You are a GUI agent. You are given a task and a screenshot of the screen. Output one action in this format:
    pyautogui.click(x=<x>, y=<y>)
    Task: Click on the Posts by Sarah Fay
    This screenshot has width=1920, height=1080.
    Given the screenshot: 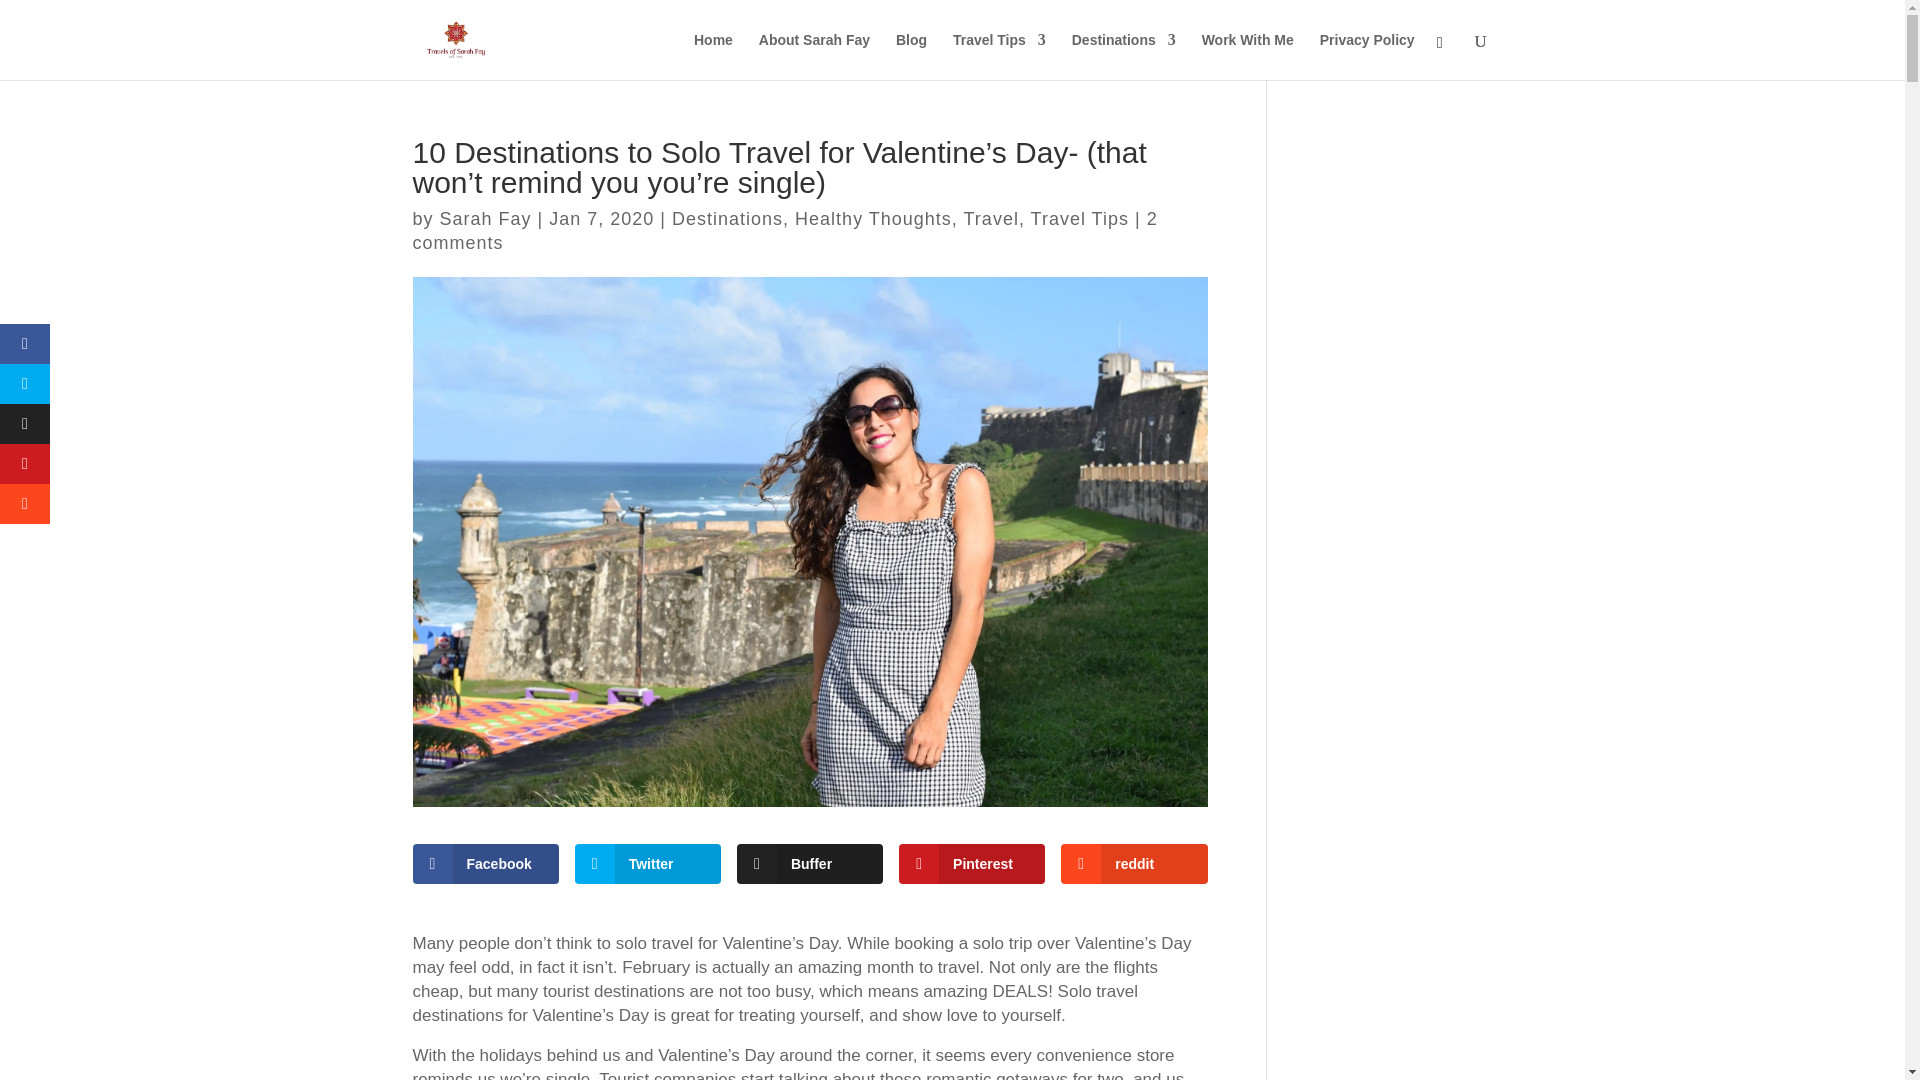 What is the action you would take?
    pyautogui.click(x=485, y=218)
    